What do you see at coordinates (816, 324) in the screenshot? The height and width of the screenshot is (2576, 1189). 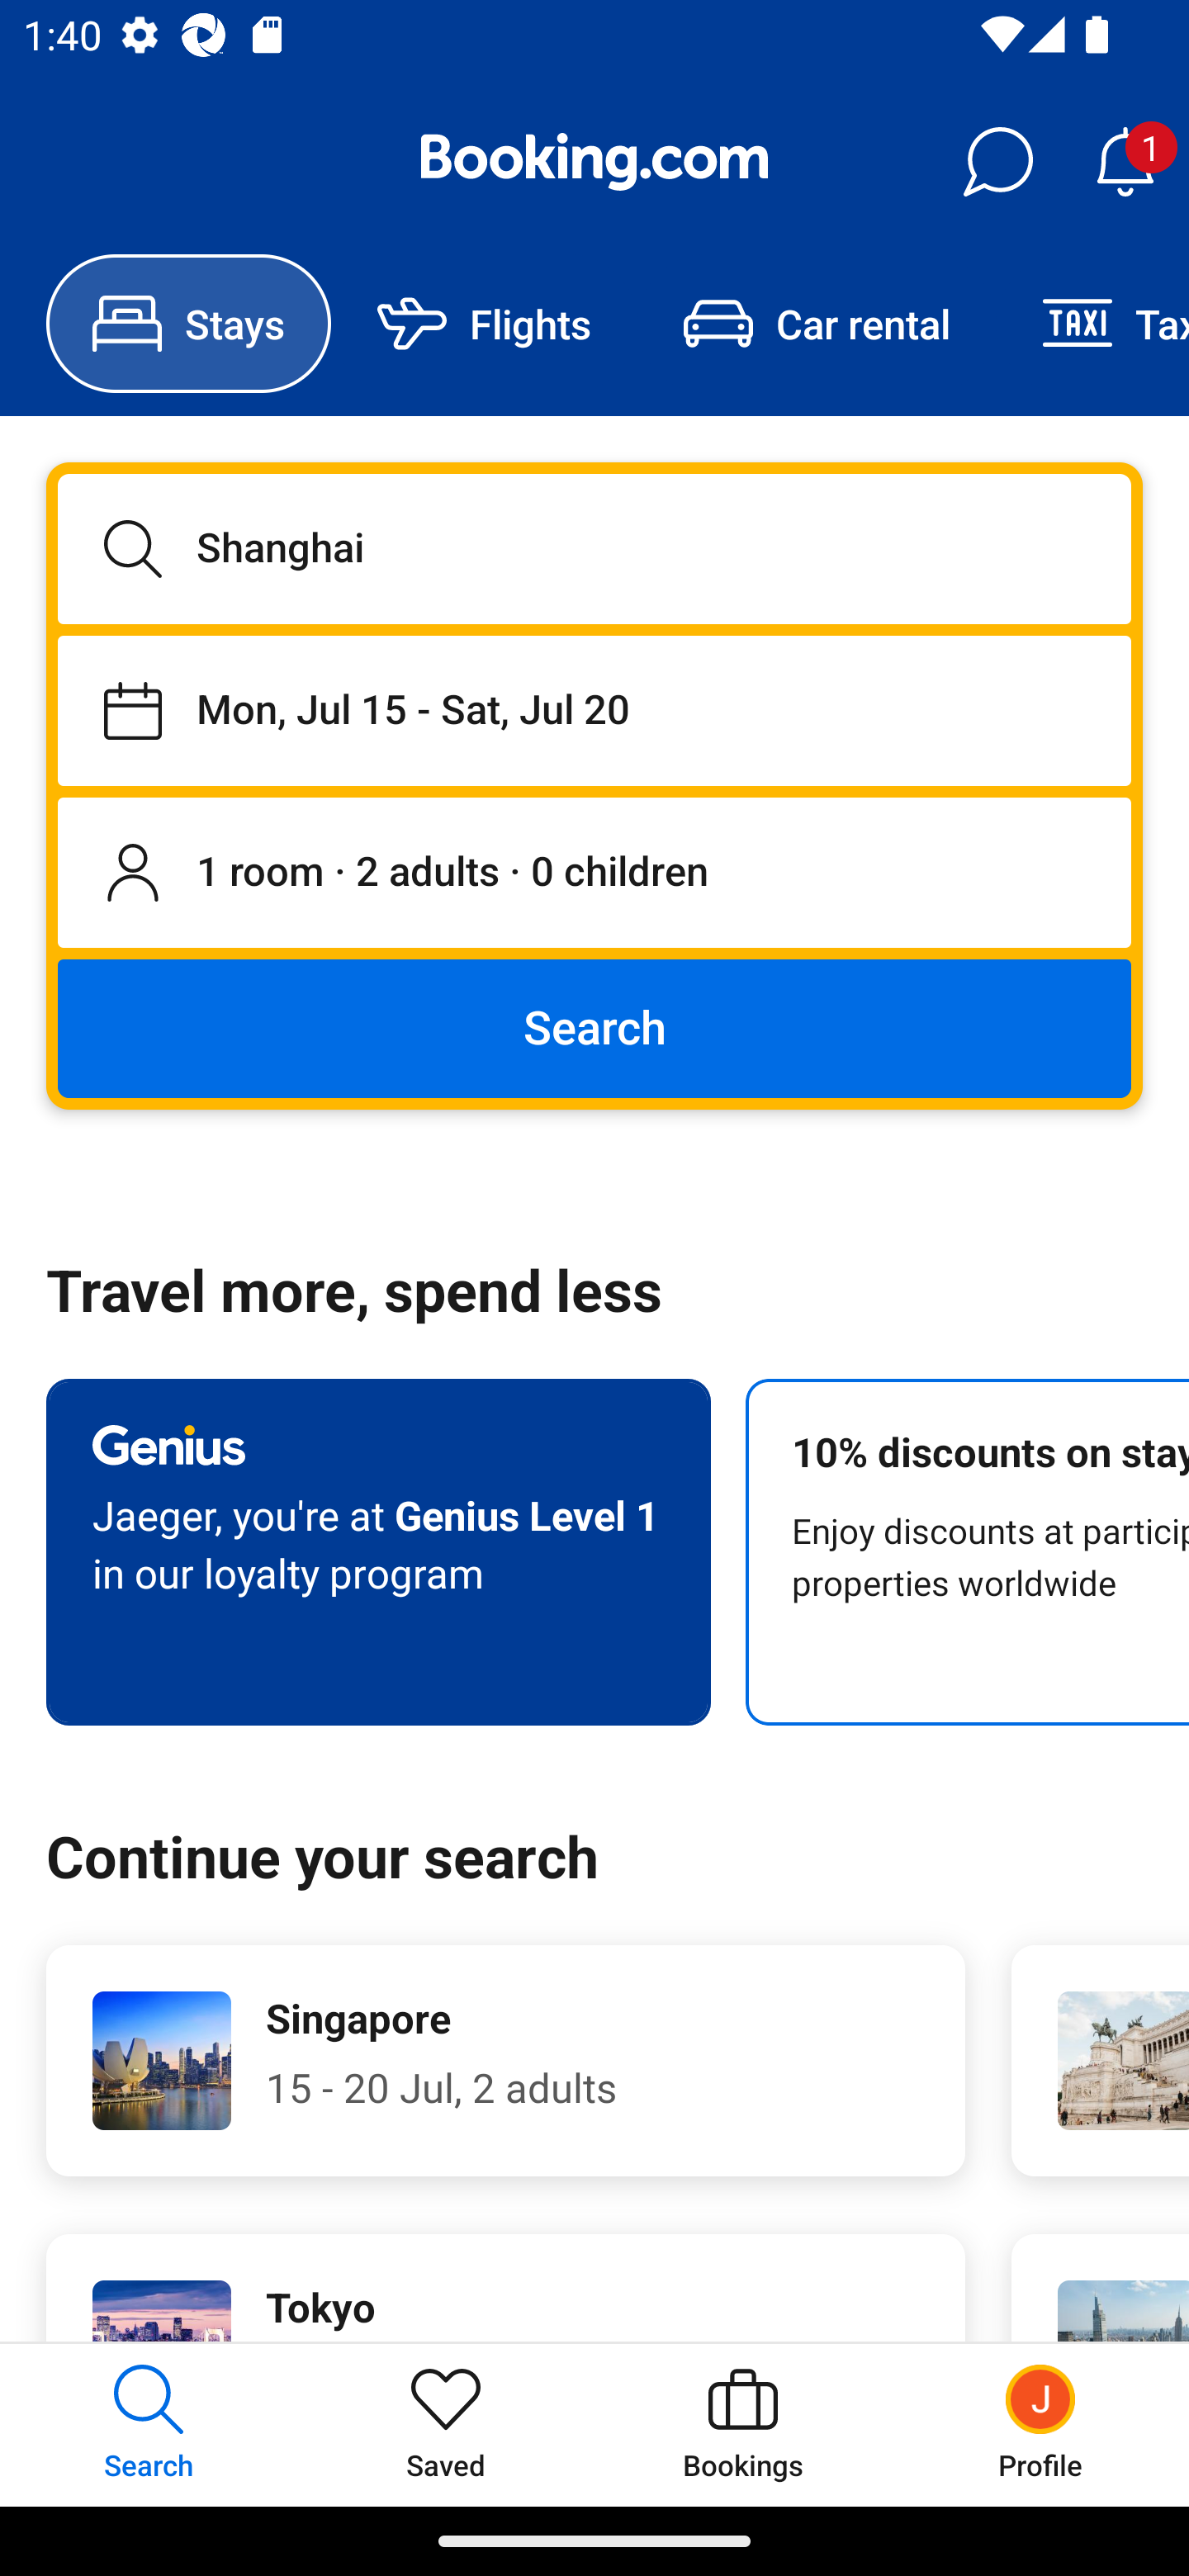 I see `Car rental` at bounding box center [816, 324].